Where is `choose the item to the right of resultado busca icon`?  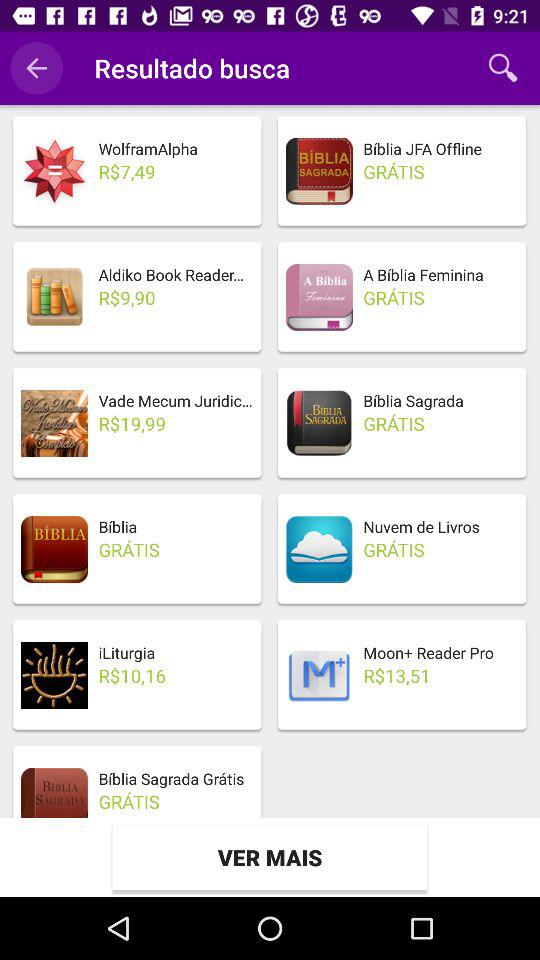 choose the item to the right of resultado busca icon is located at coordinates (503, 68).